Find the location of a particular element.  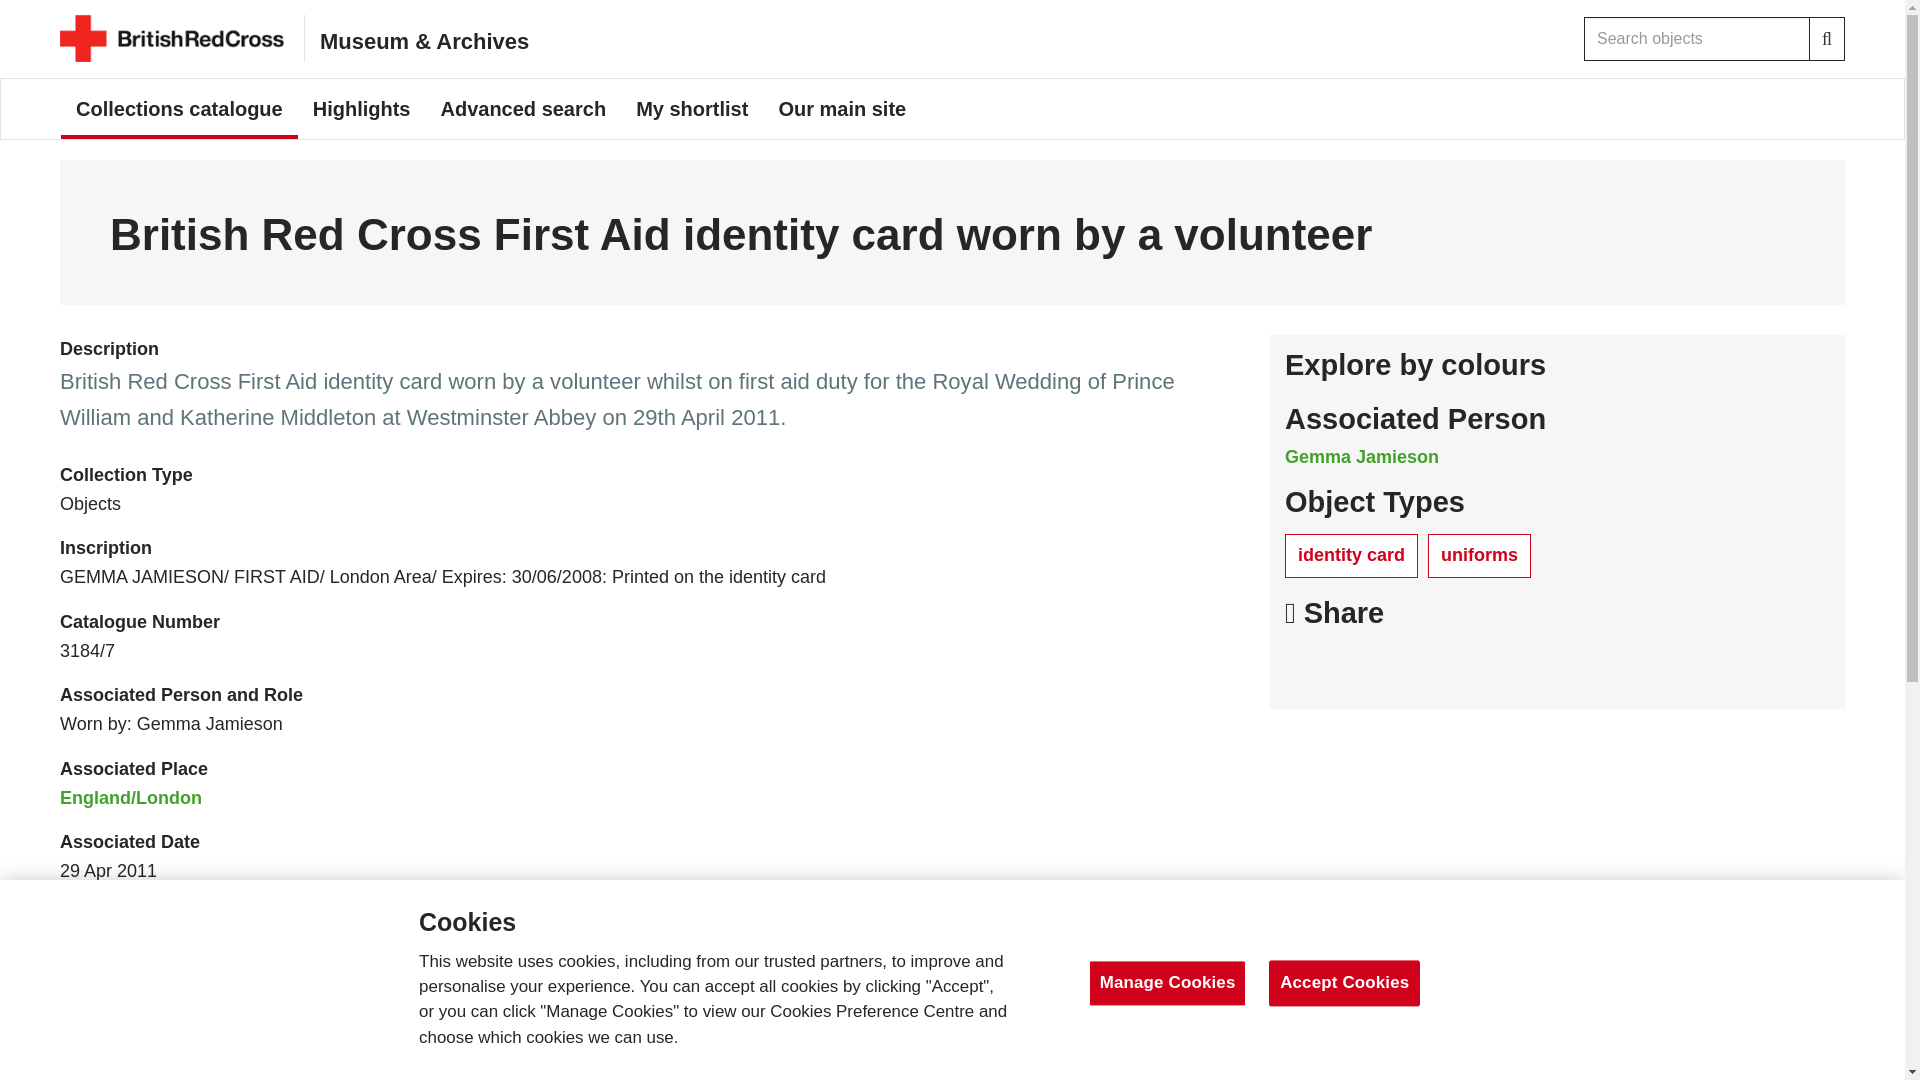

Share on Facebook is located at coordinates (1305, 666).